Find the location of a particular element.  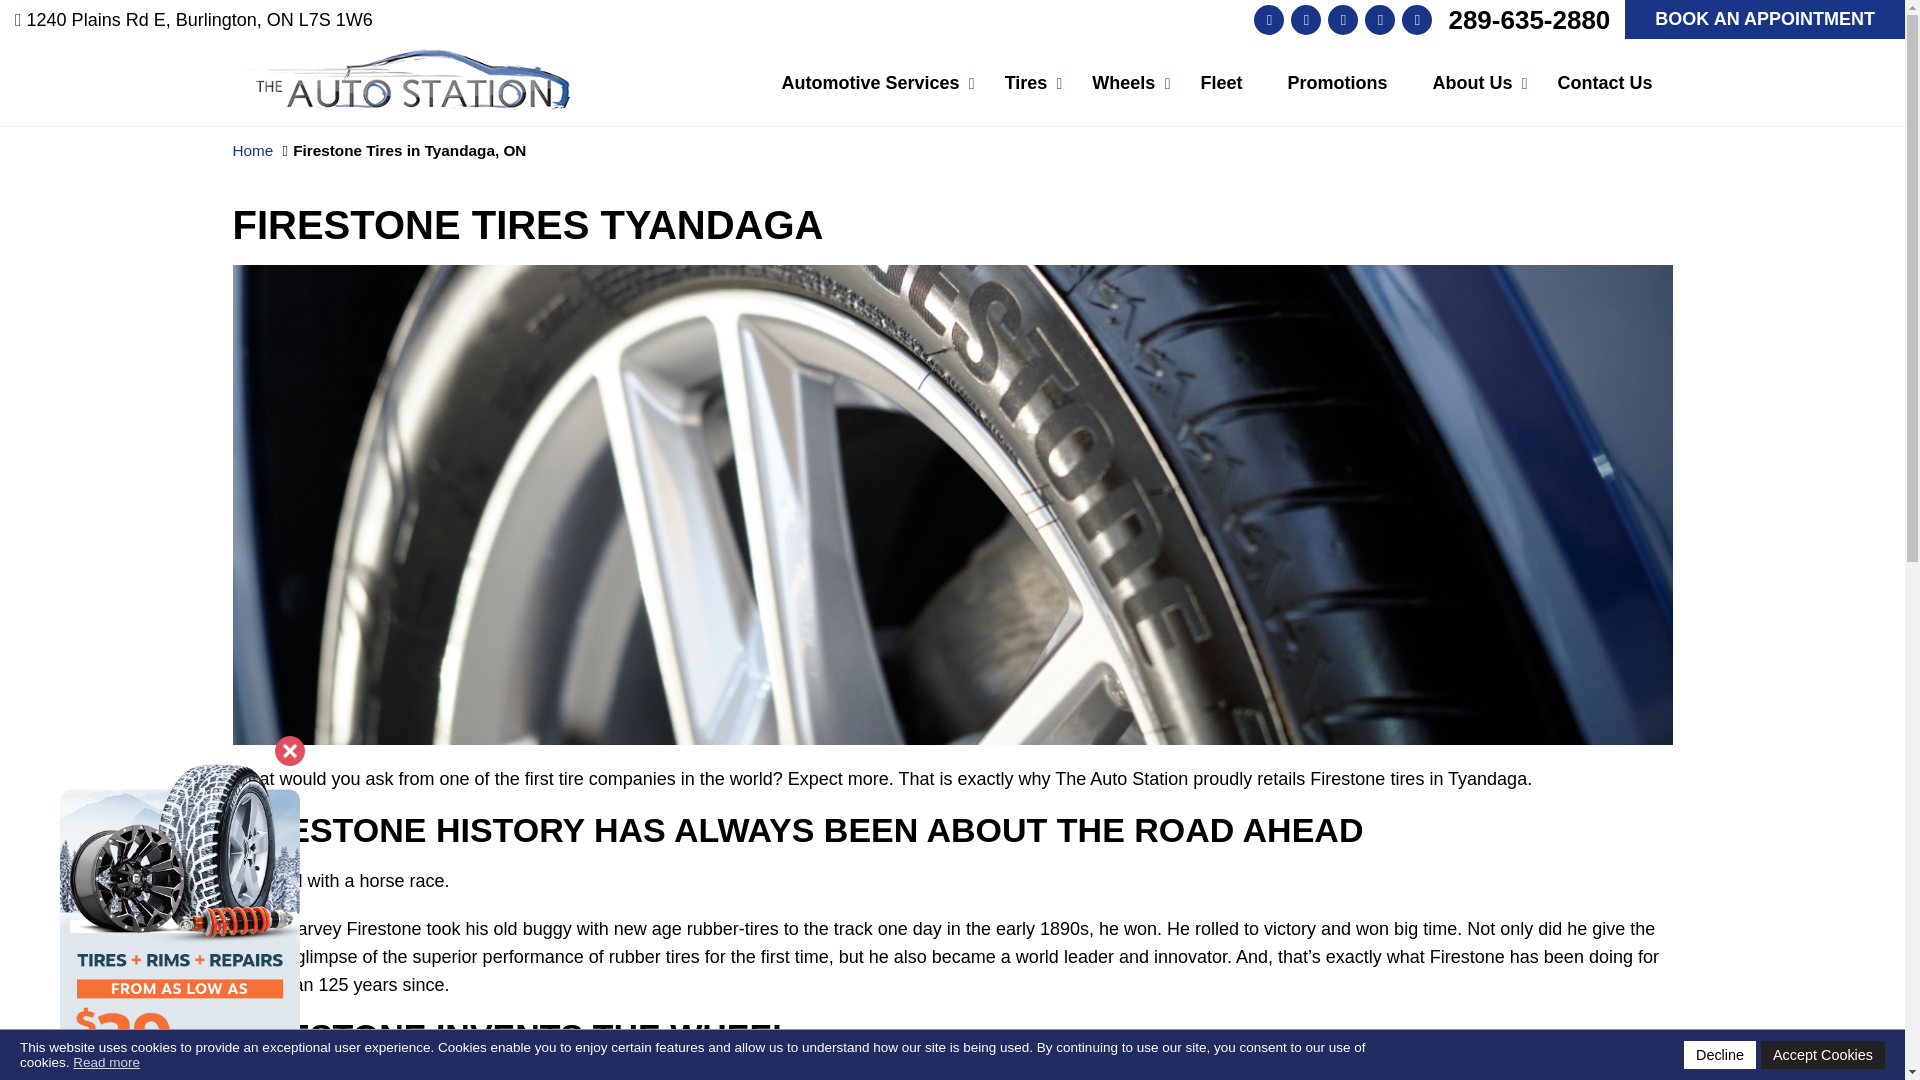

The Auto Station is located at coordinates (401, 62).